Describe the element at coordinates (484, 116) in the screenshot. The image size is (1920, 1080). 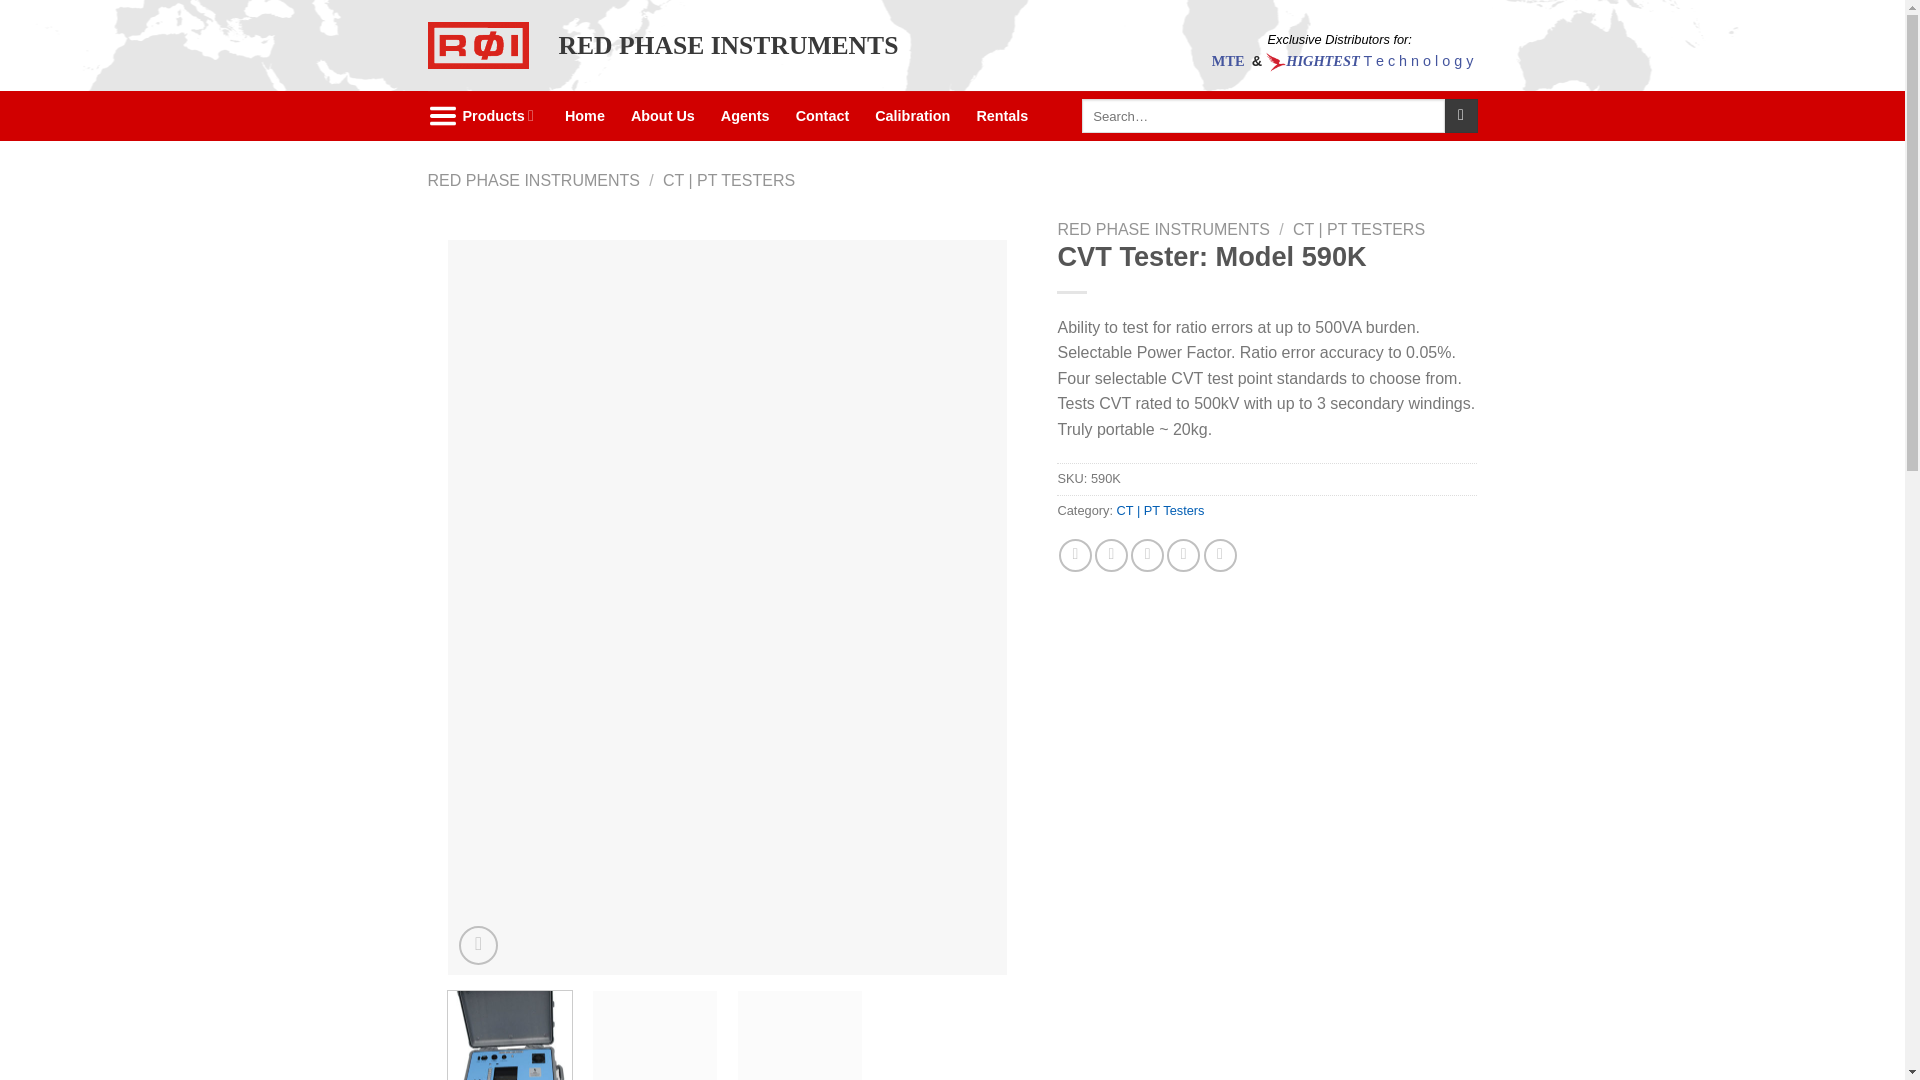
I see `Products` at that location.